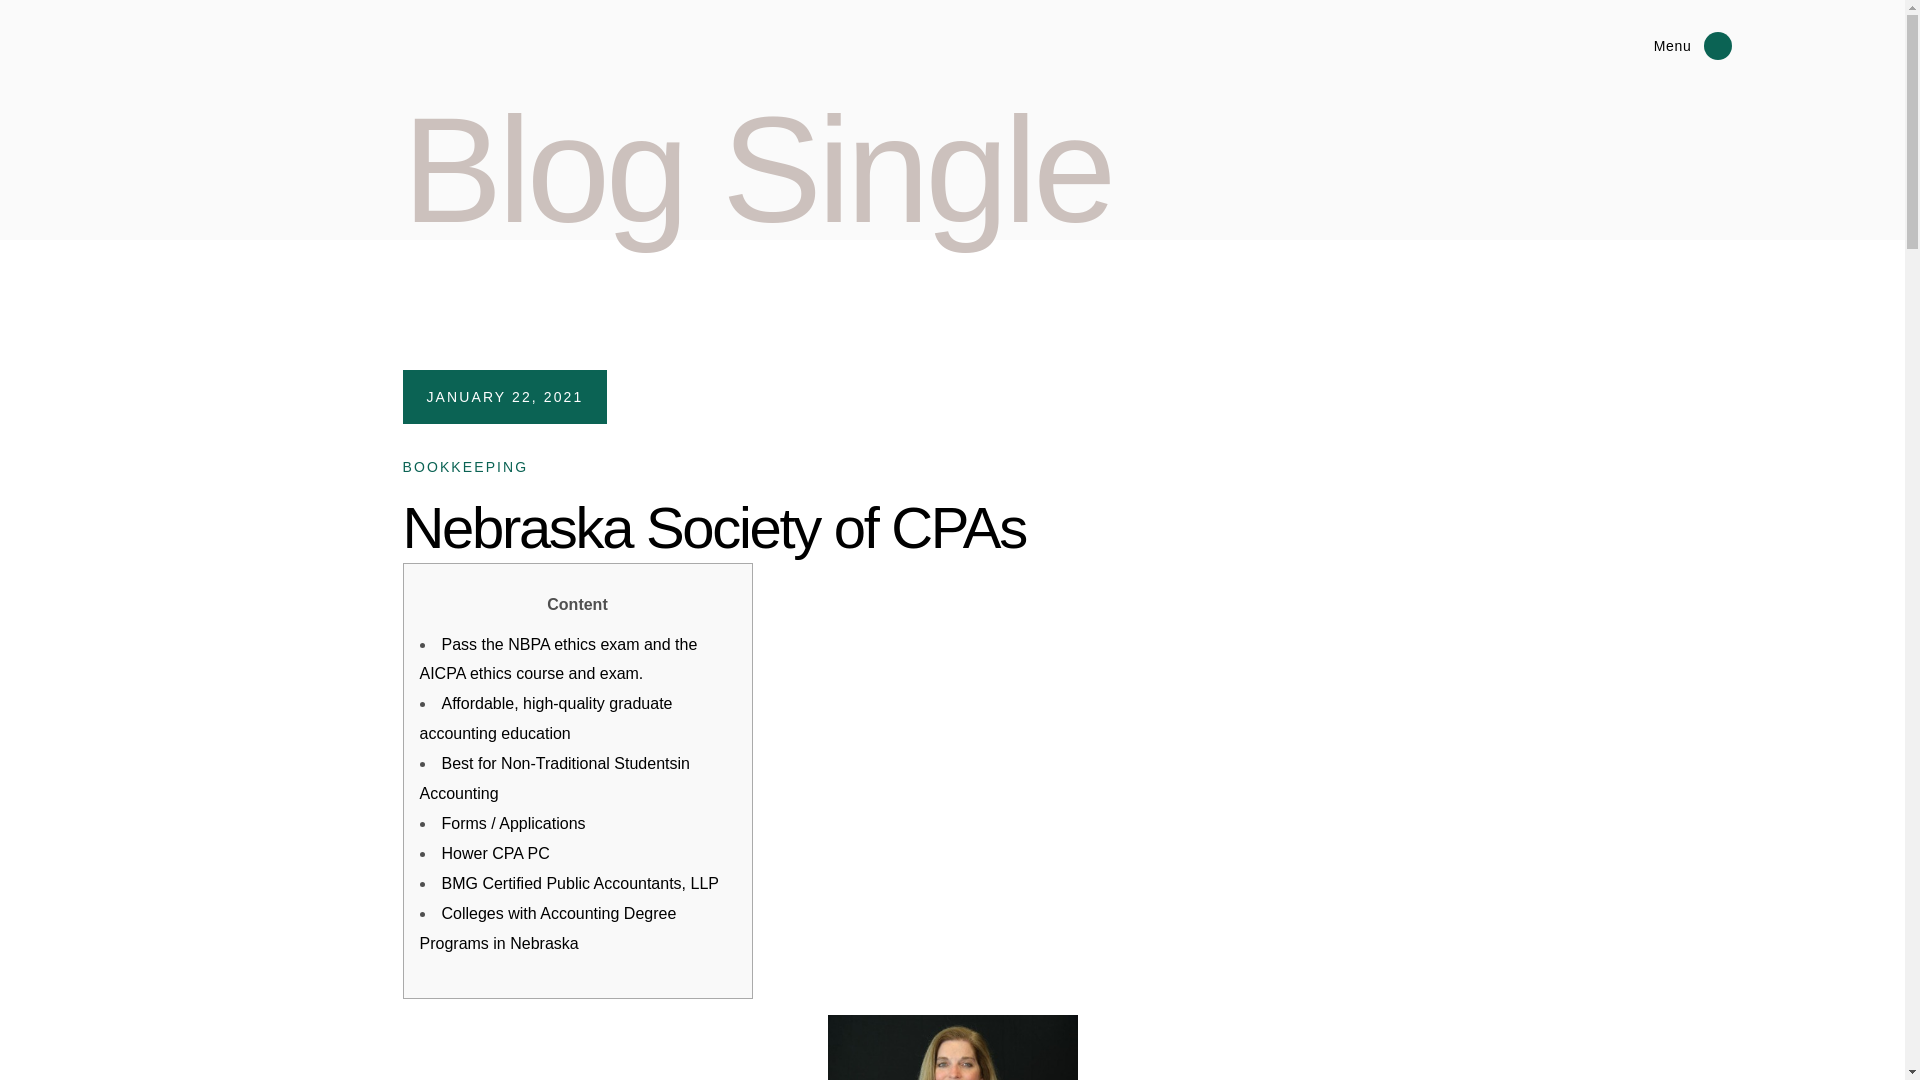 Image resolution: width=1920 pixels, height=1080 pixels. What do you see at coordinates (495, 852) in the screenshot?
I see `Hower CPA PC` at bounding box center [495, 852].